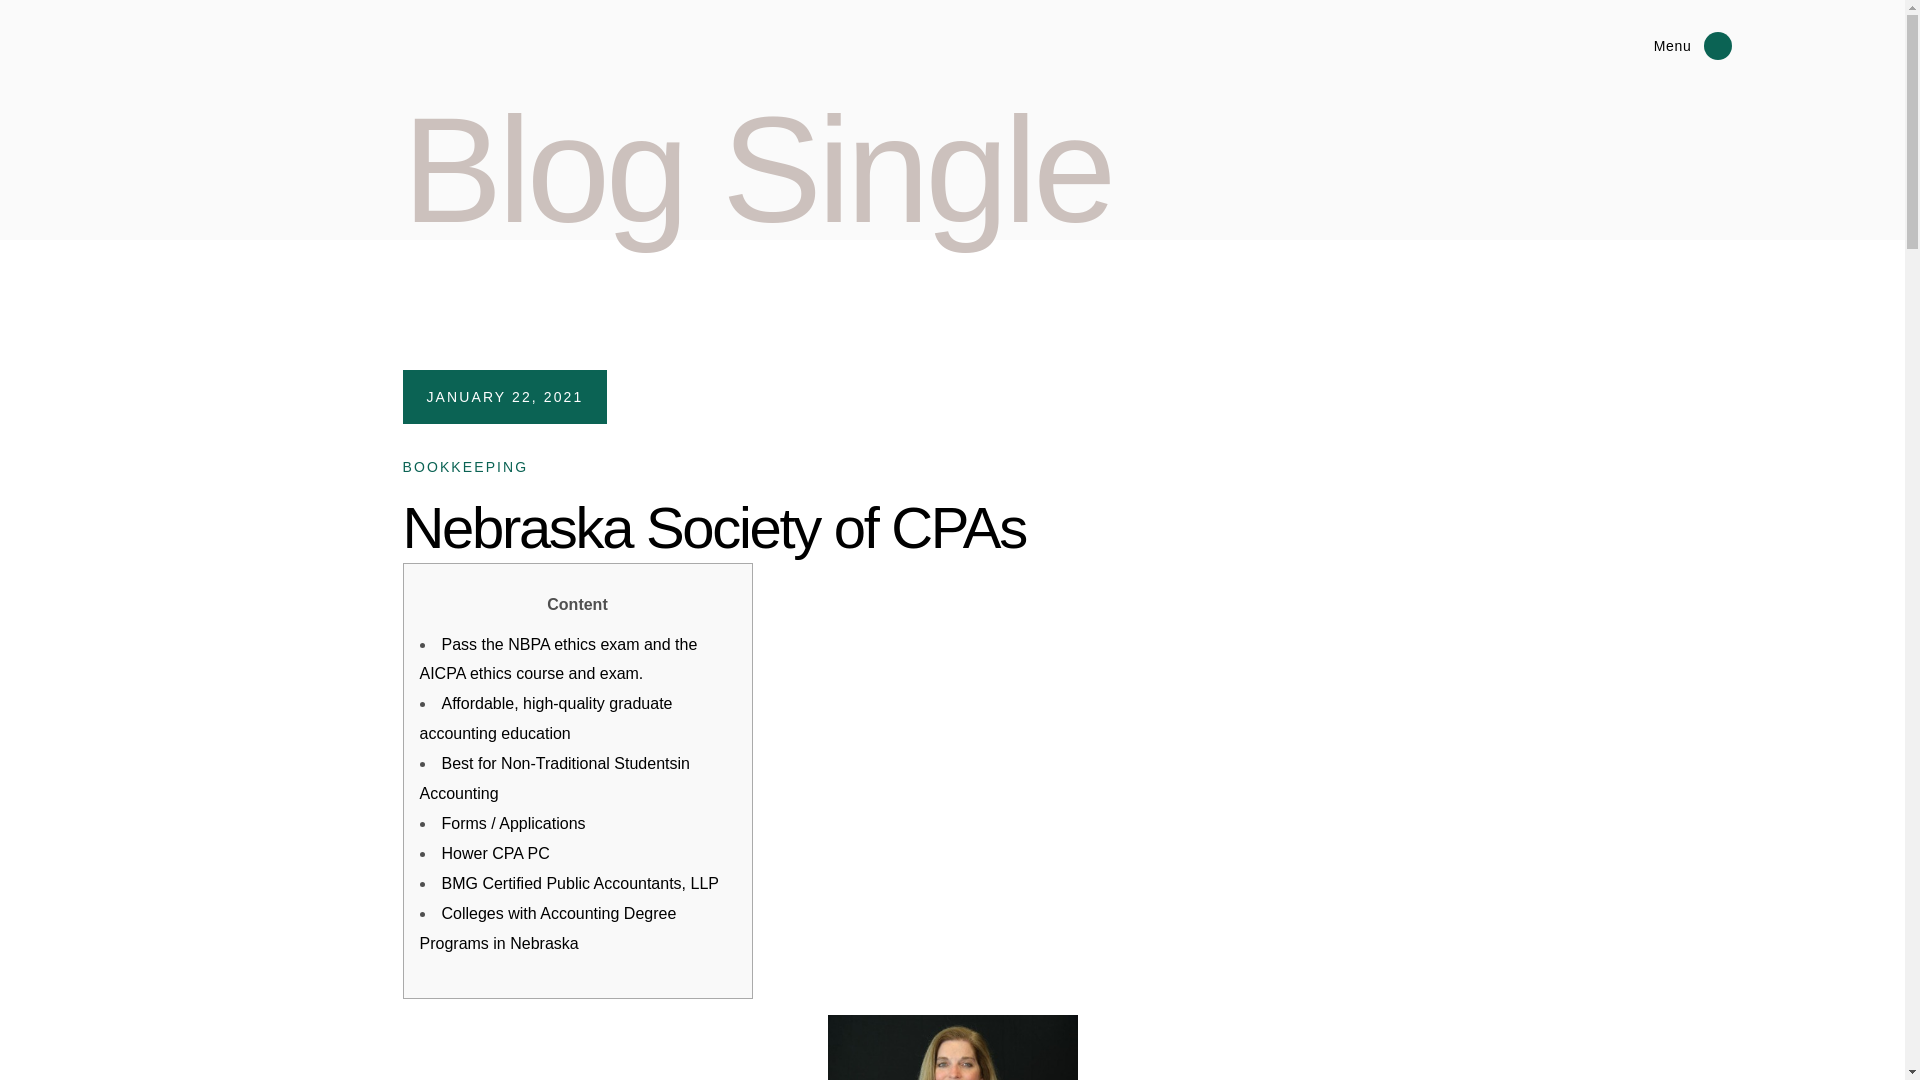 Image resolution: width=1920 pixels, height=1080 pixels. What do you see at coordinates (495, 852) in the screenshot?
I see `Hower CPA PC` at bounding box center [495, 852].